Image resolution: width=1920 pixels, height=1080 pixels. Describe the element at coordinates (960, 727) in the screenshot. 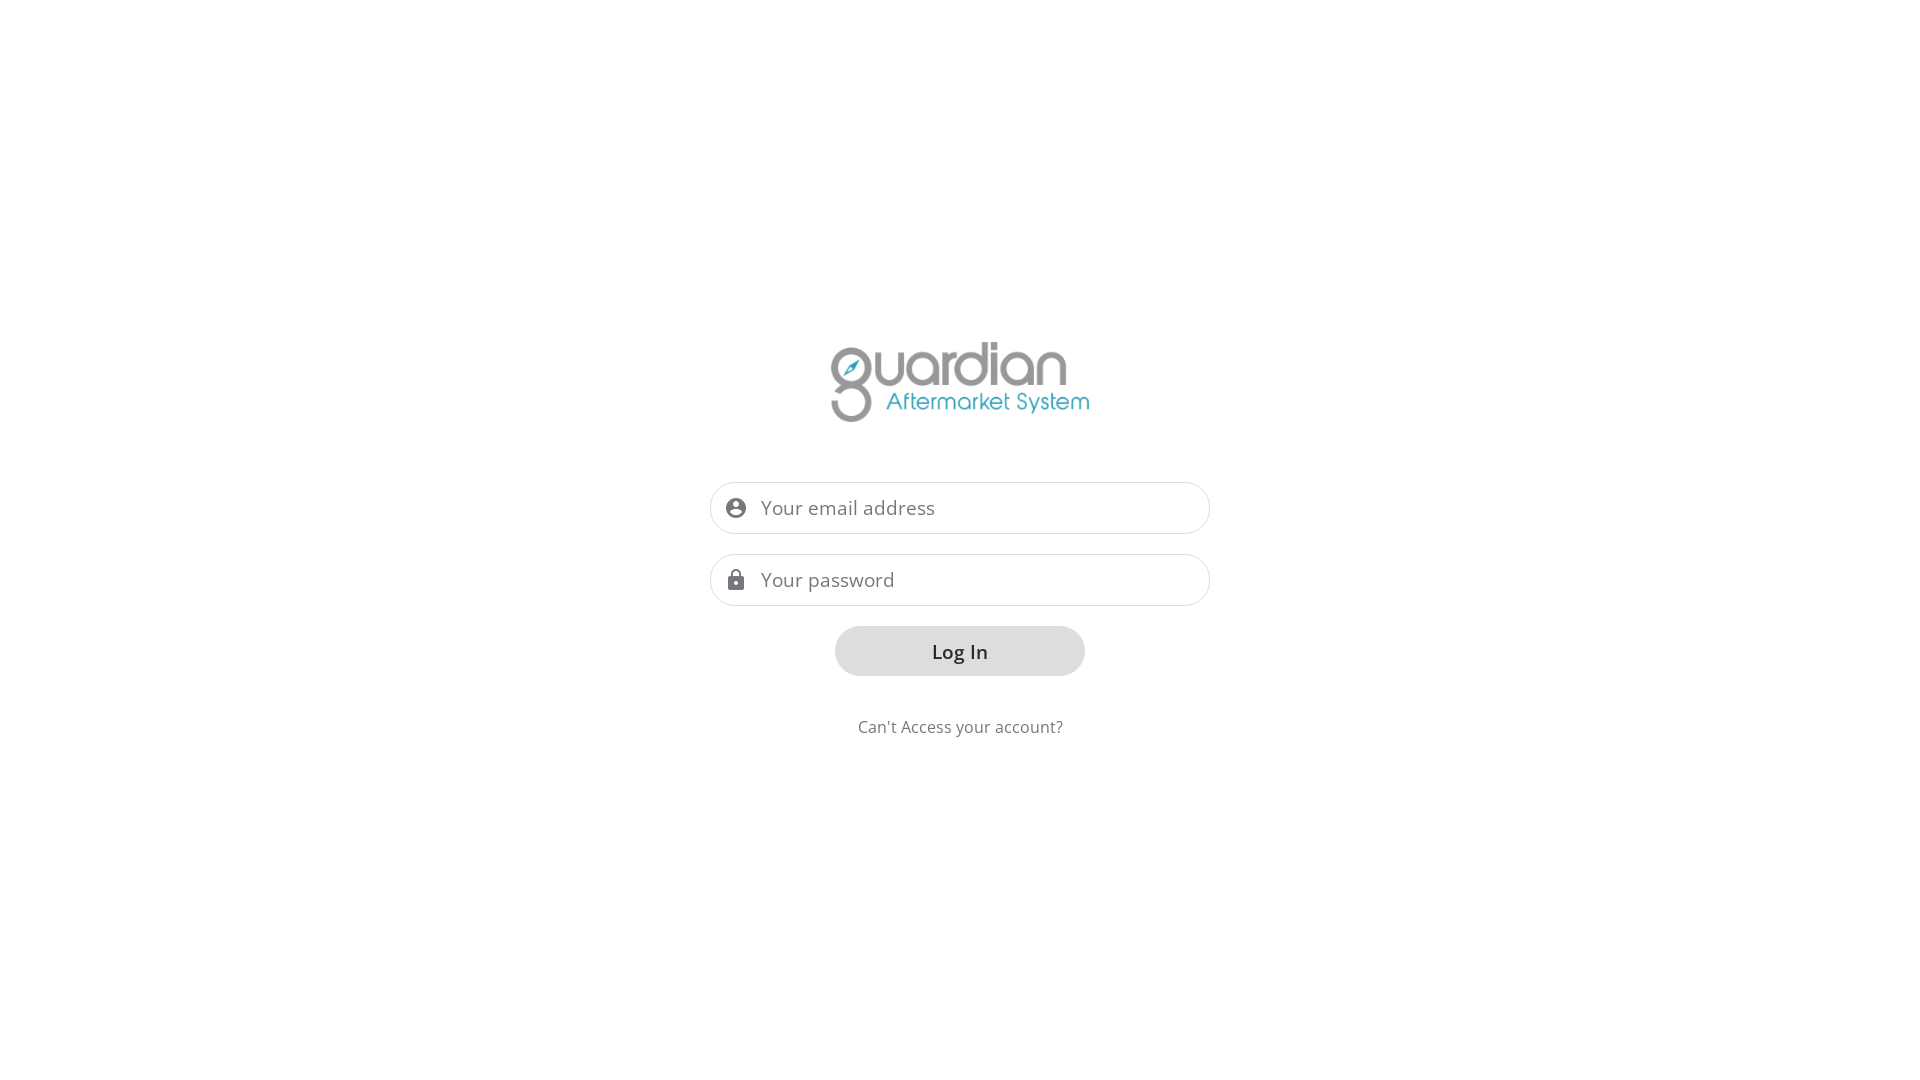

I see `Can't Access your account?` at that location.